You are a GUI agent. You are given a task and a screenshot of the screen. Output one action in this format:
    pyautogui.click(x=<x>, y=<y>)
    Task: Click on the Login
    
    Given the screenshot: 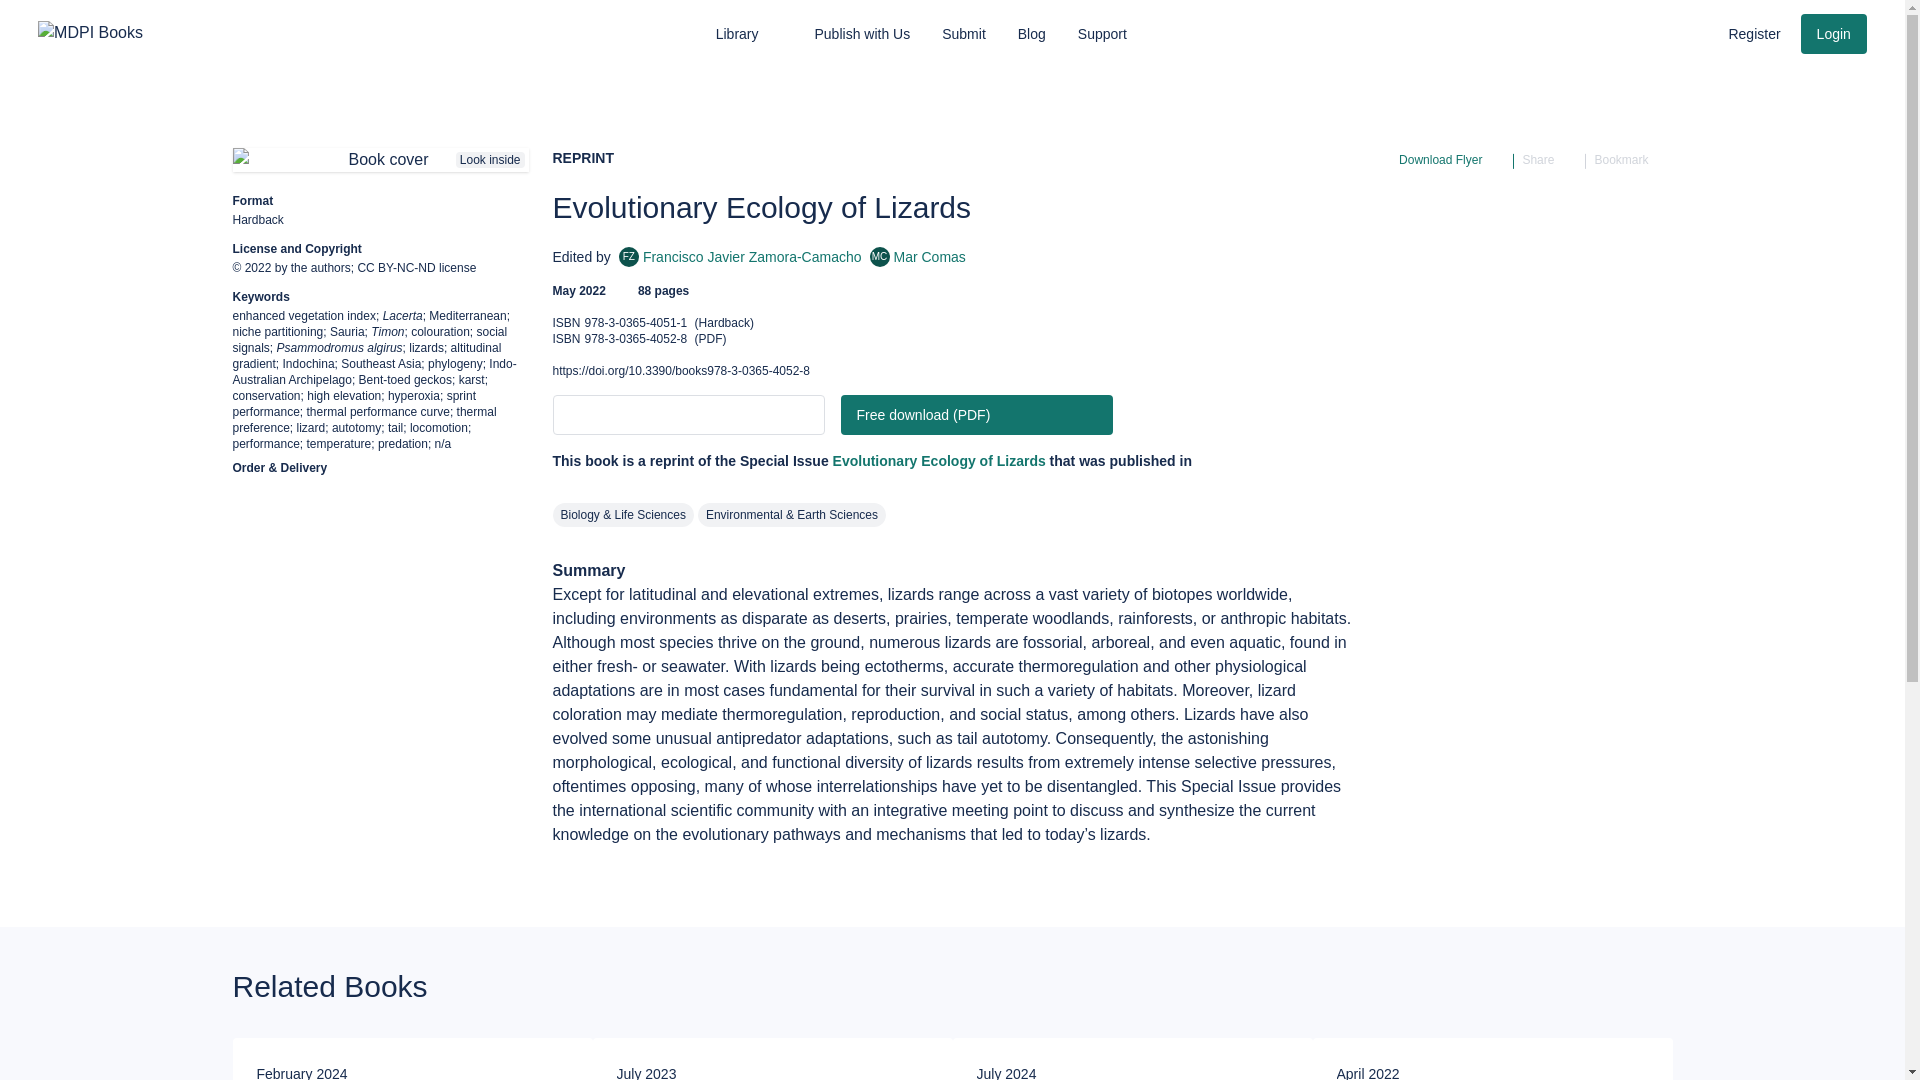 What is the action you would take?
    pyautogui.click(x=1648, y=31)
    